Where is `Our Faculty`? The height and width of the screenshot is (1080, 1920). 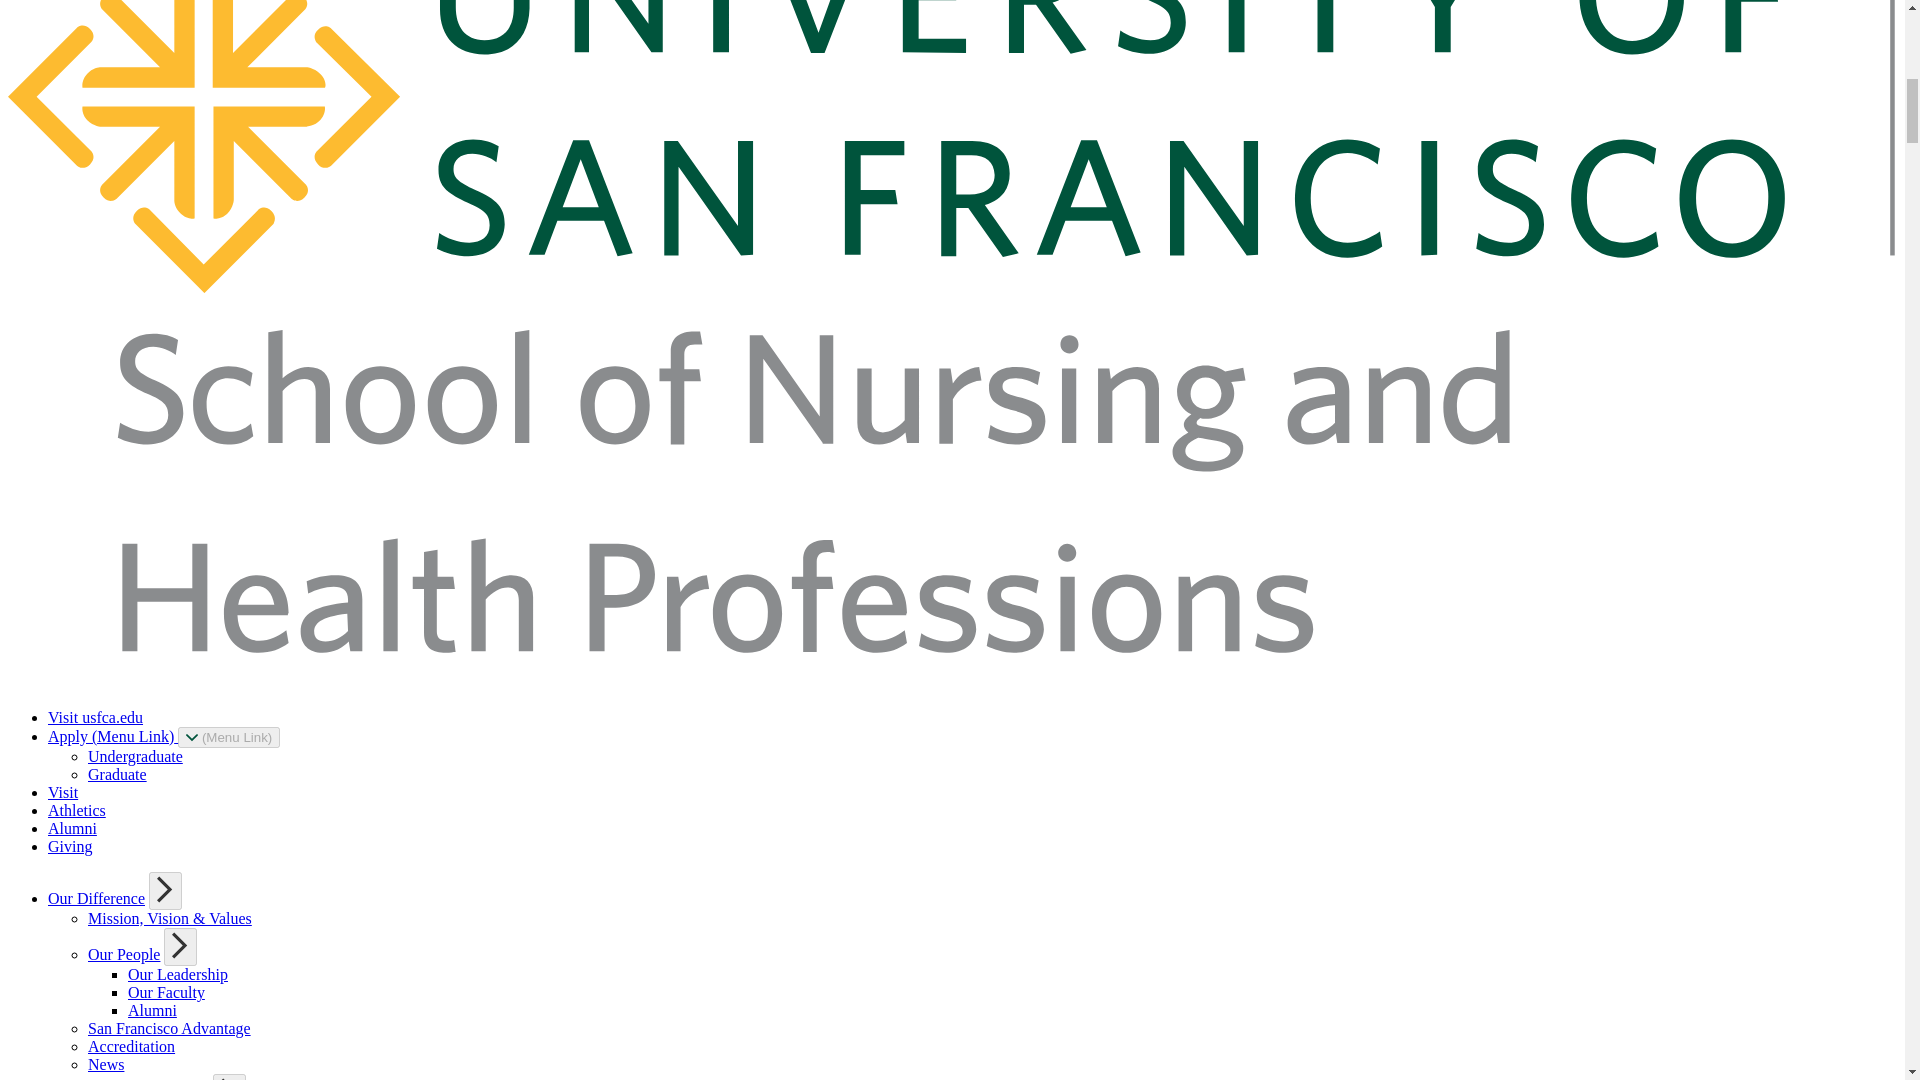 Our Faculty is located at coordinates (166, 992).